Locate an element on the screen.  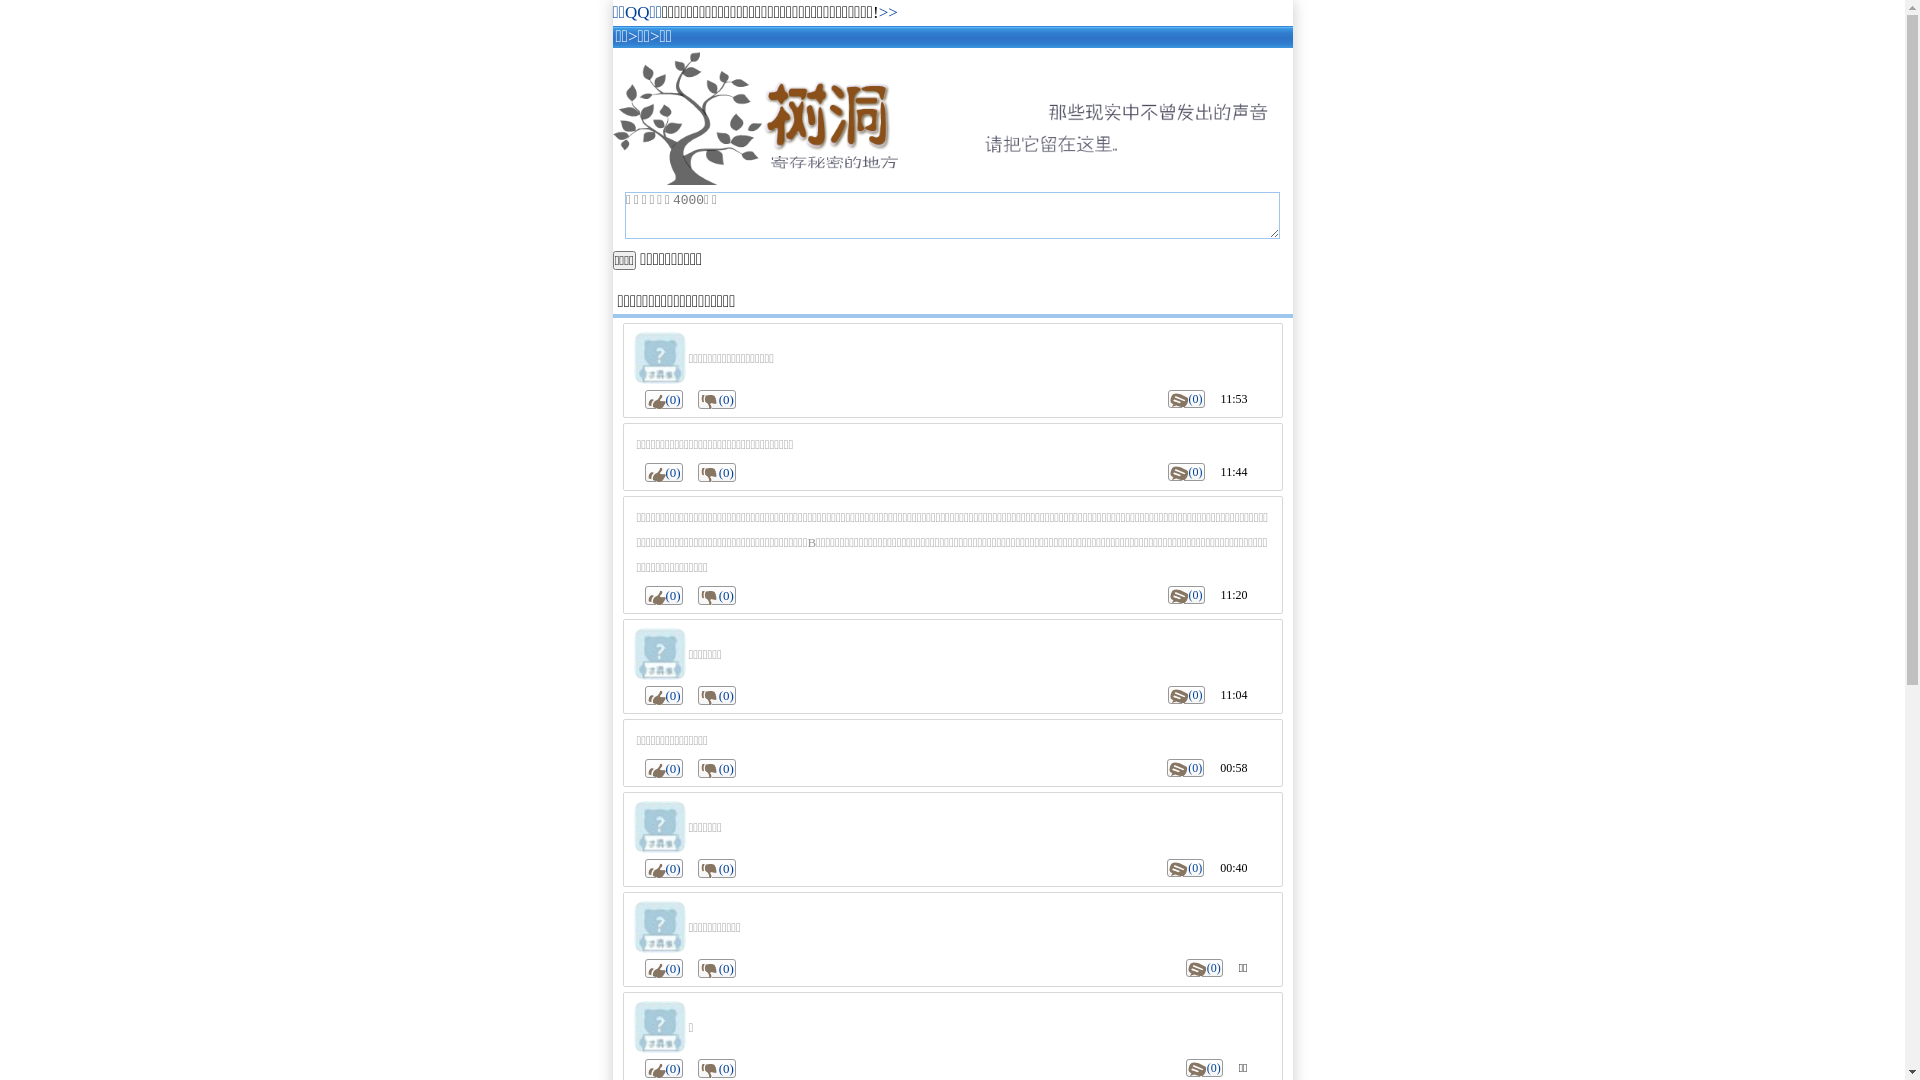
(0) is located at coordinates (663, 868).